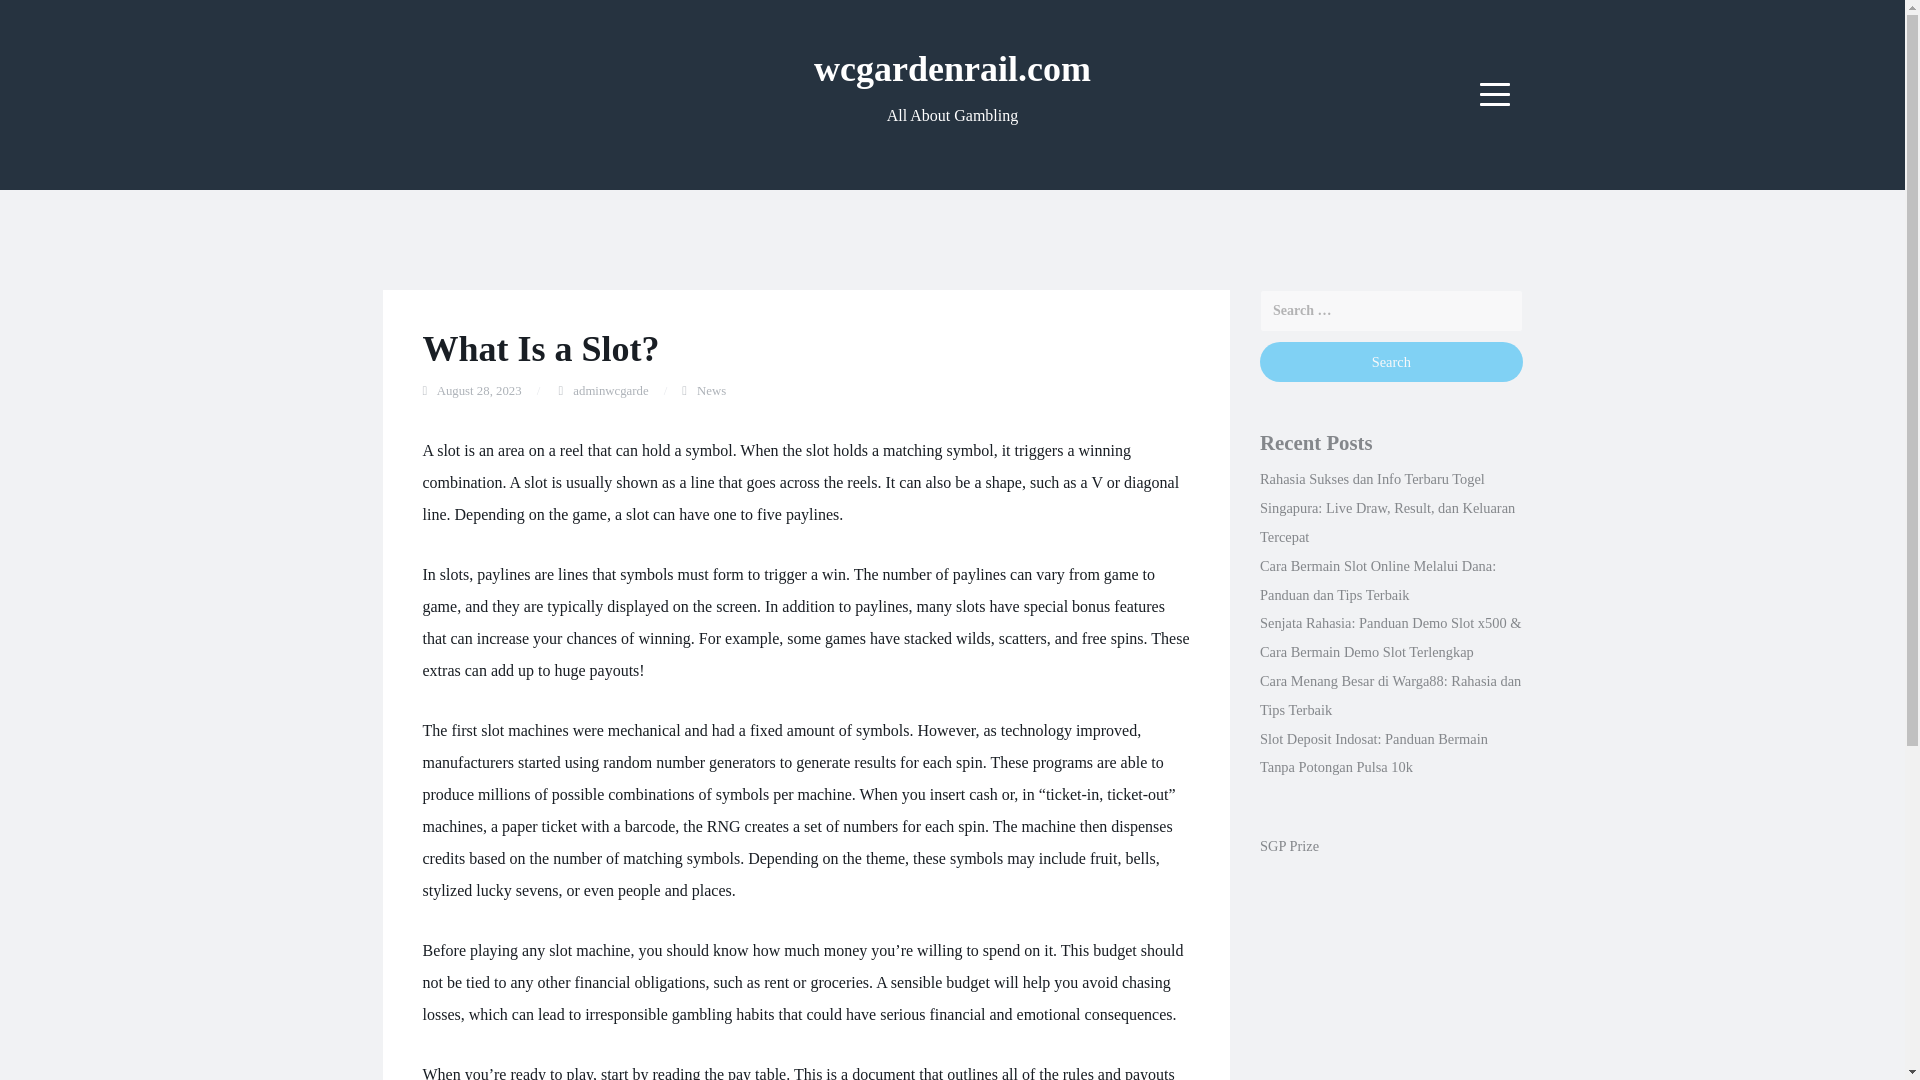  I want to click on News, so click(710, 391).